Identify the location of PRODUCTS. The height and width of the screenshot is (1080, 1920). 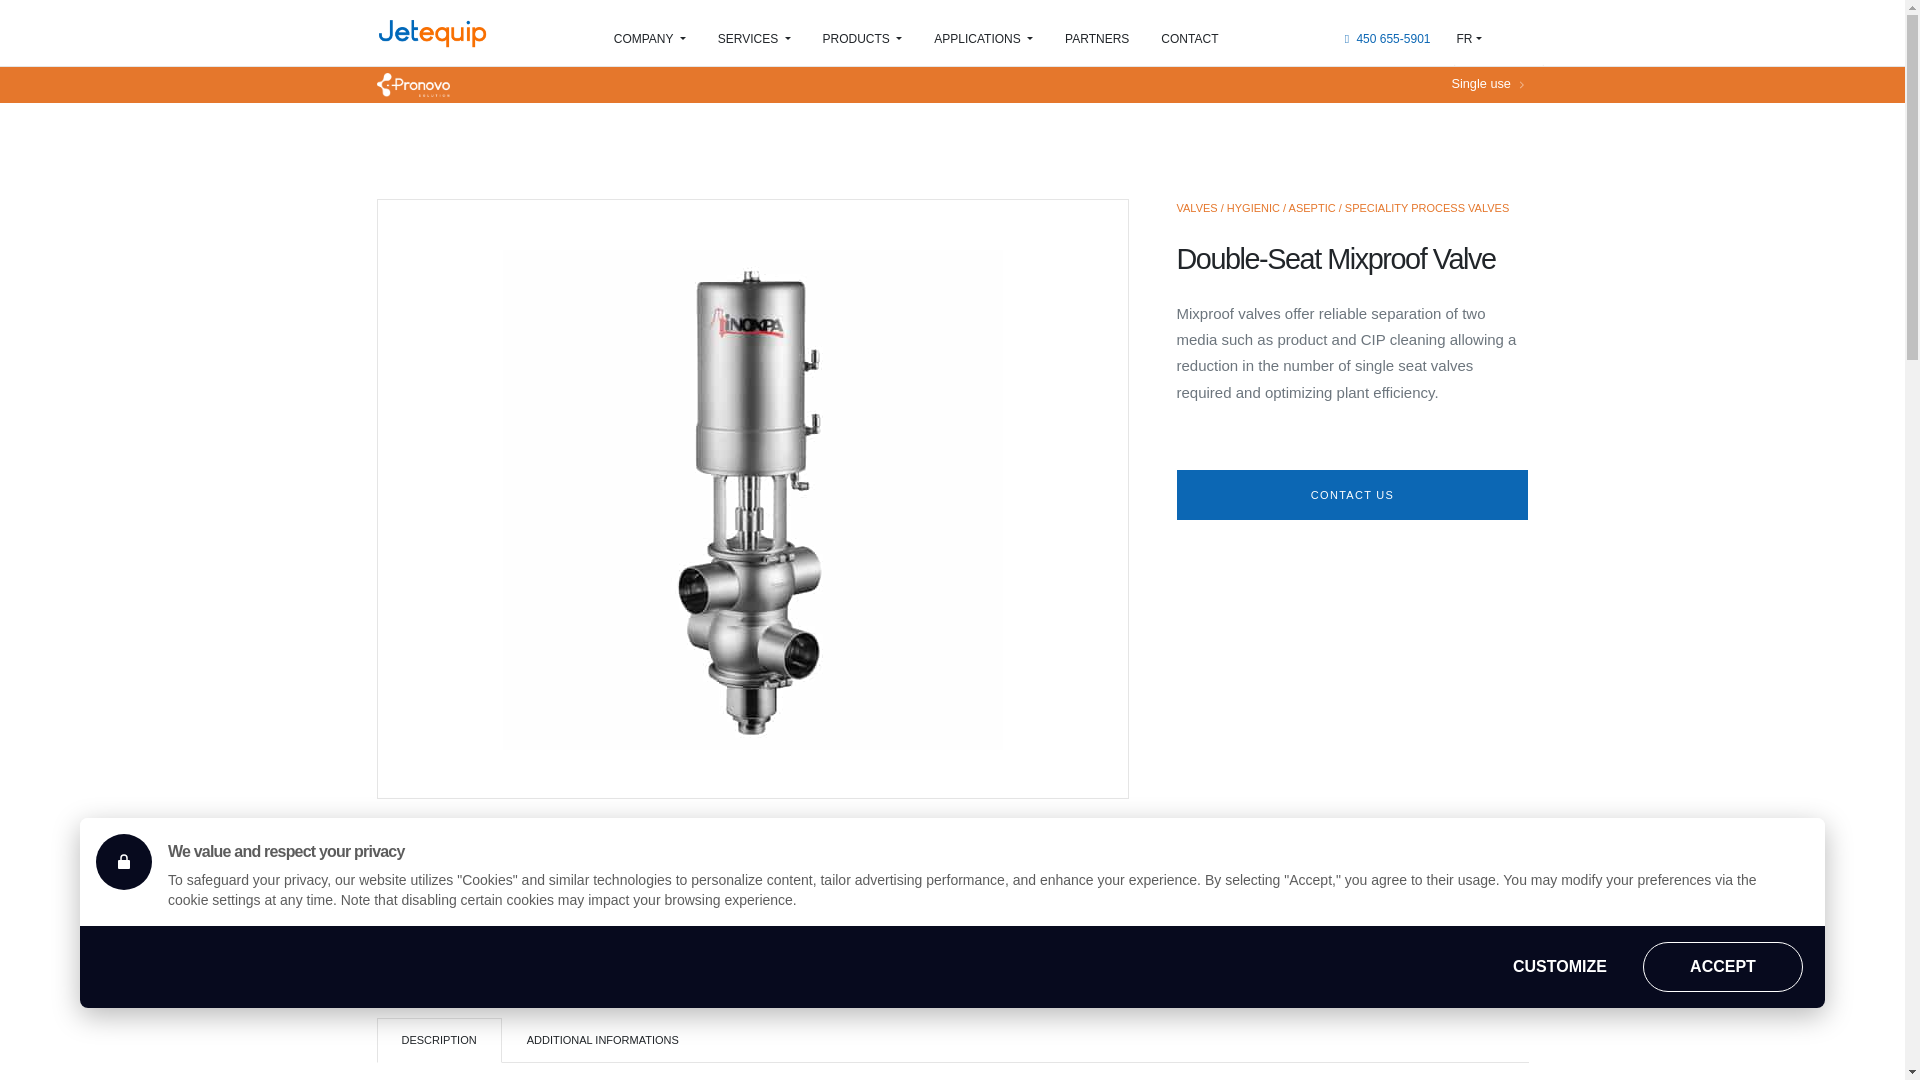
(862, 38).